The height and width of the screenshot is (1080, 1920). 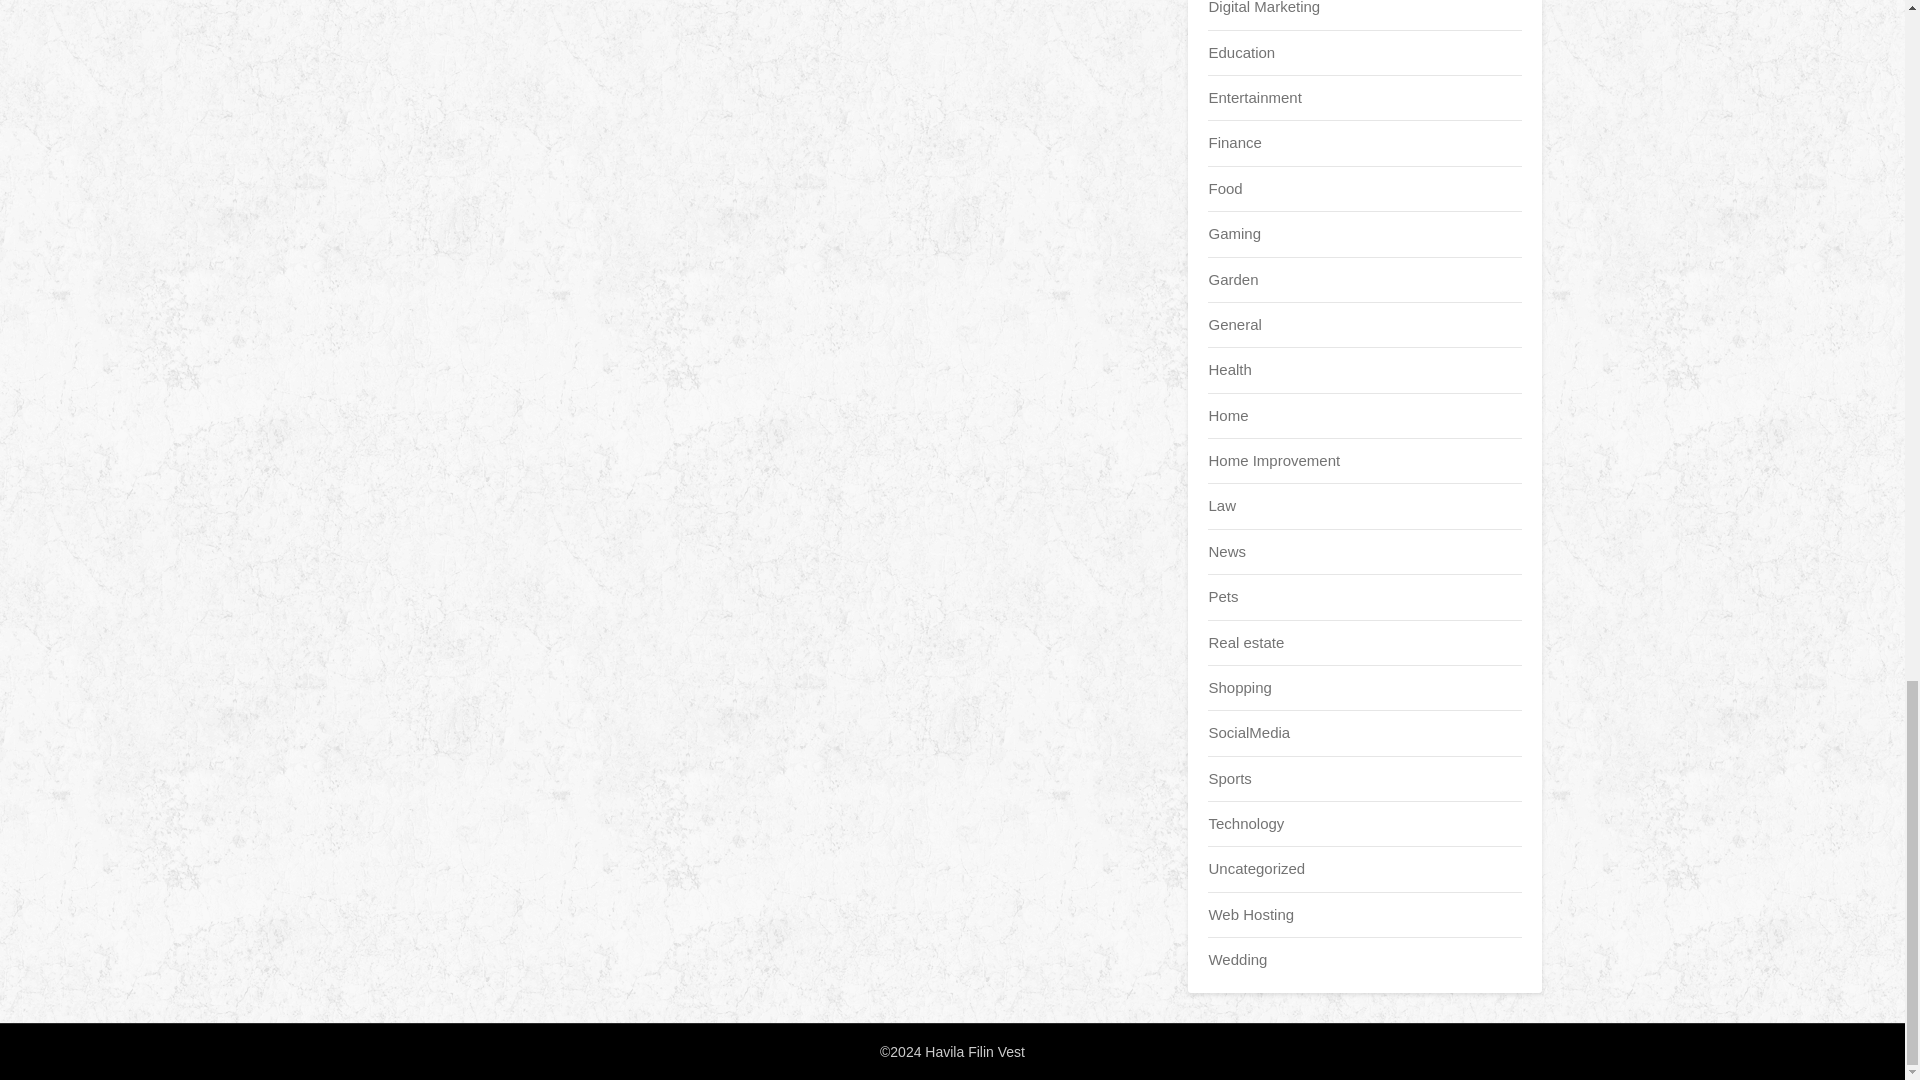 I want to click on Finance, so click(x=1234, y=142).